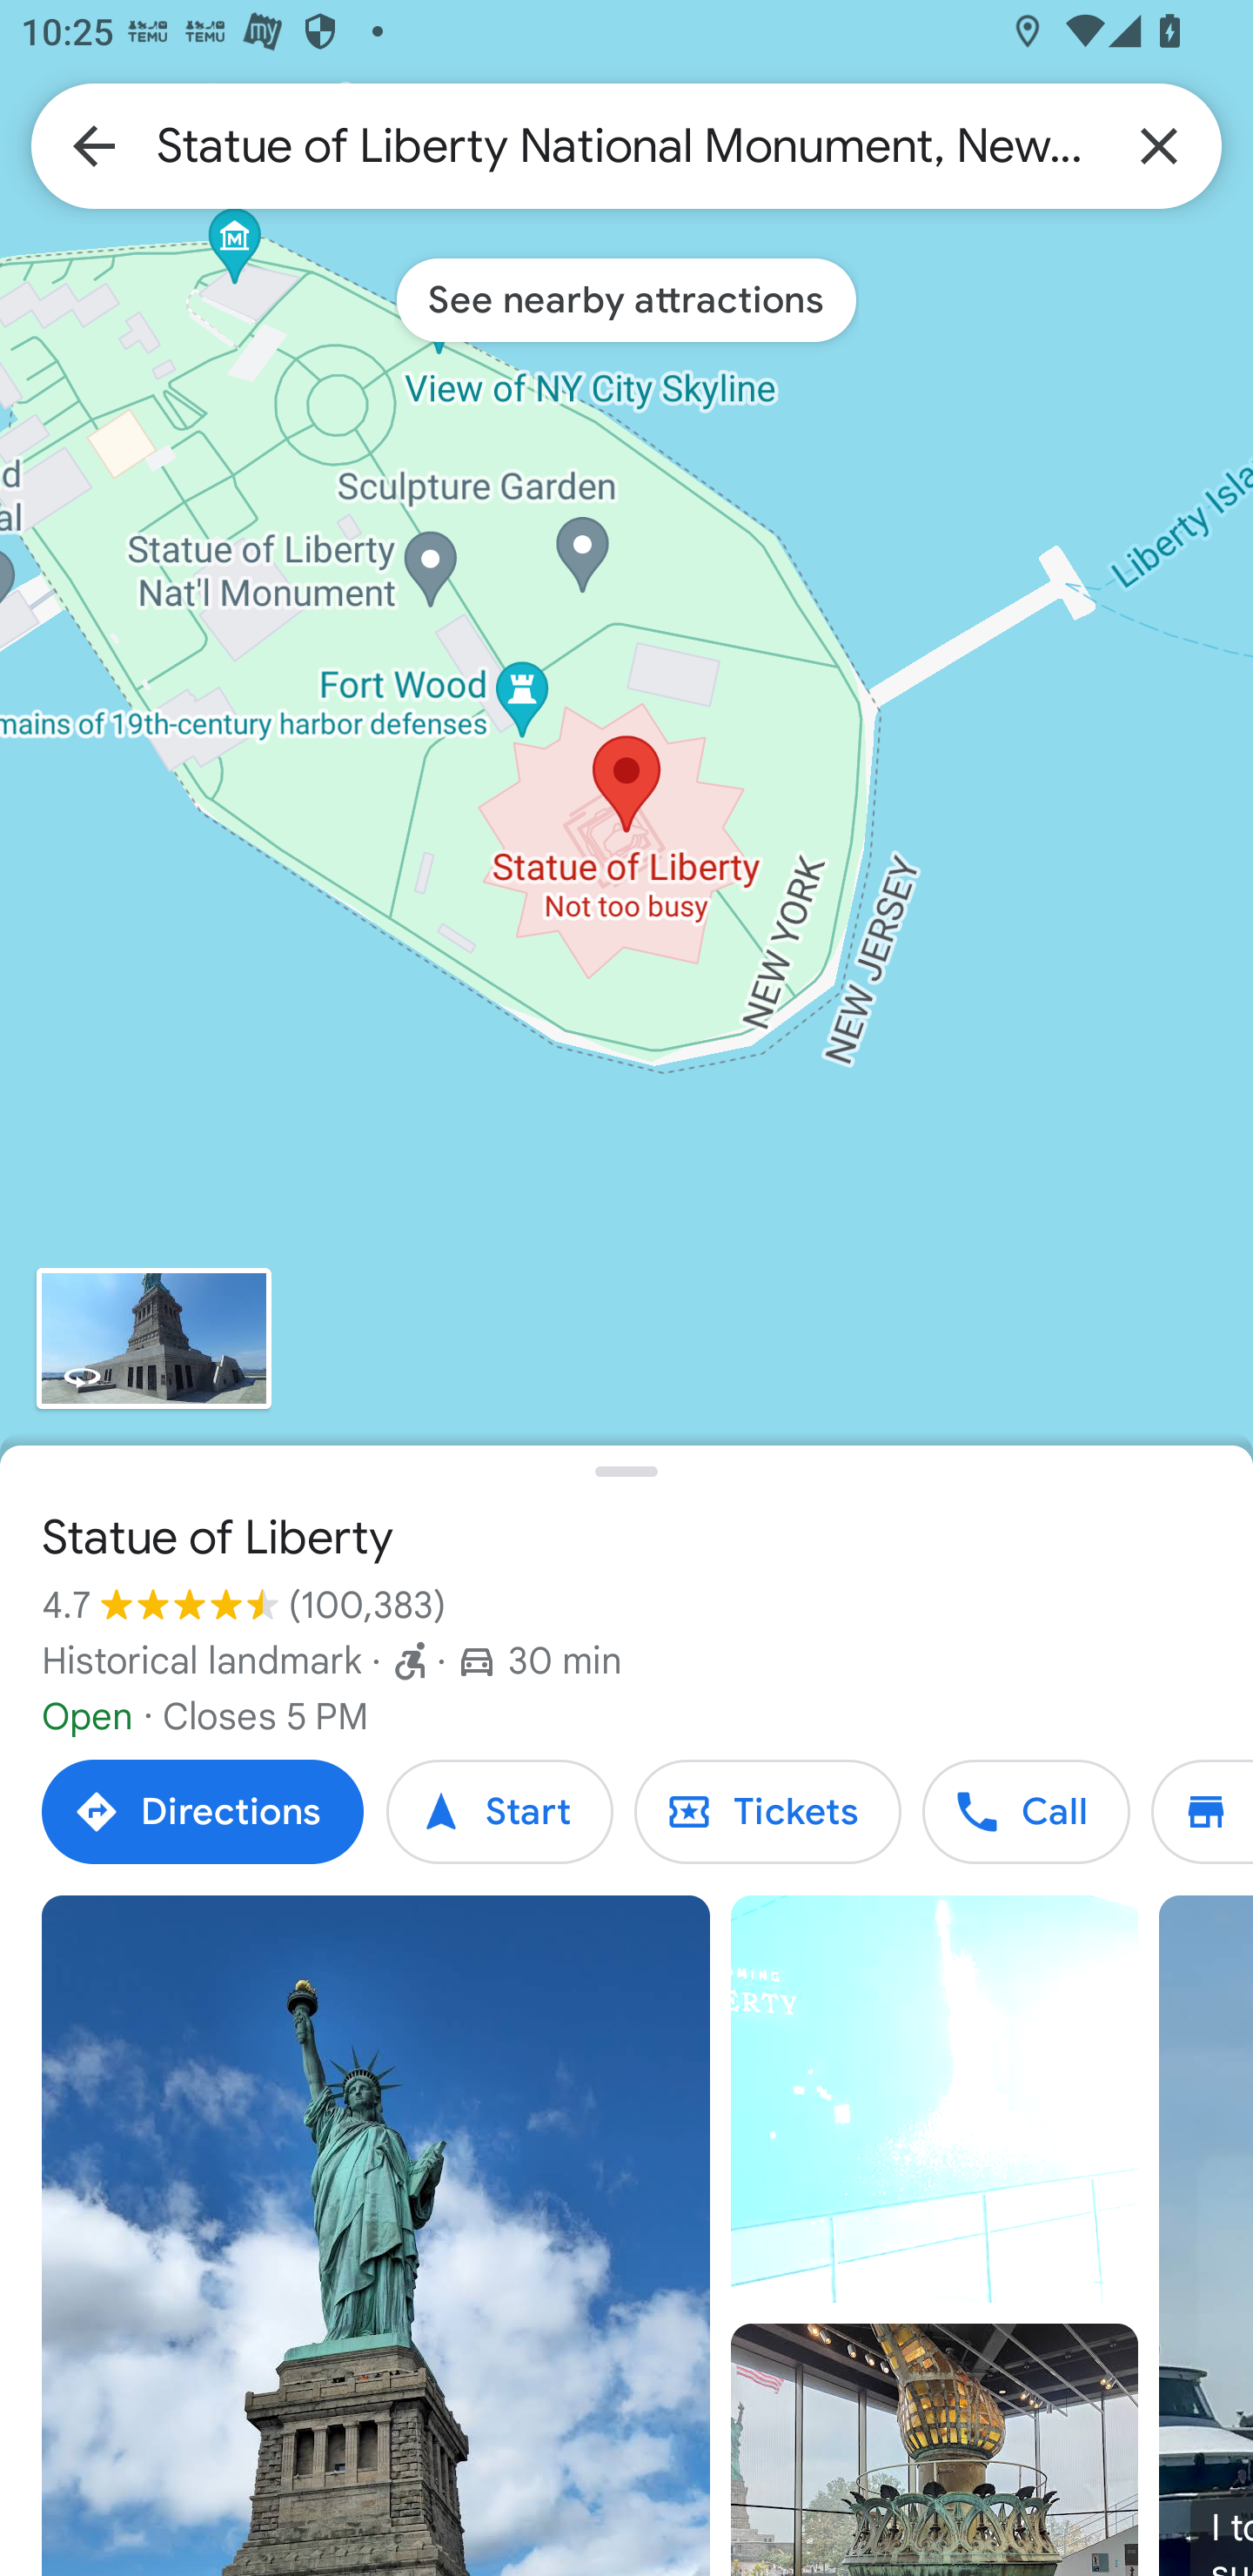  What do you see at coordinates (626, 299) in the screenshot?
I see `See nearby attractions` at bounding box center [626, 299].